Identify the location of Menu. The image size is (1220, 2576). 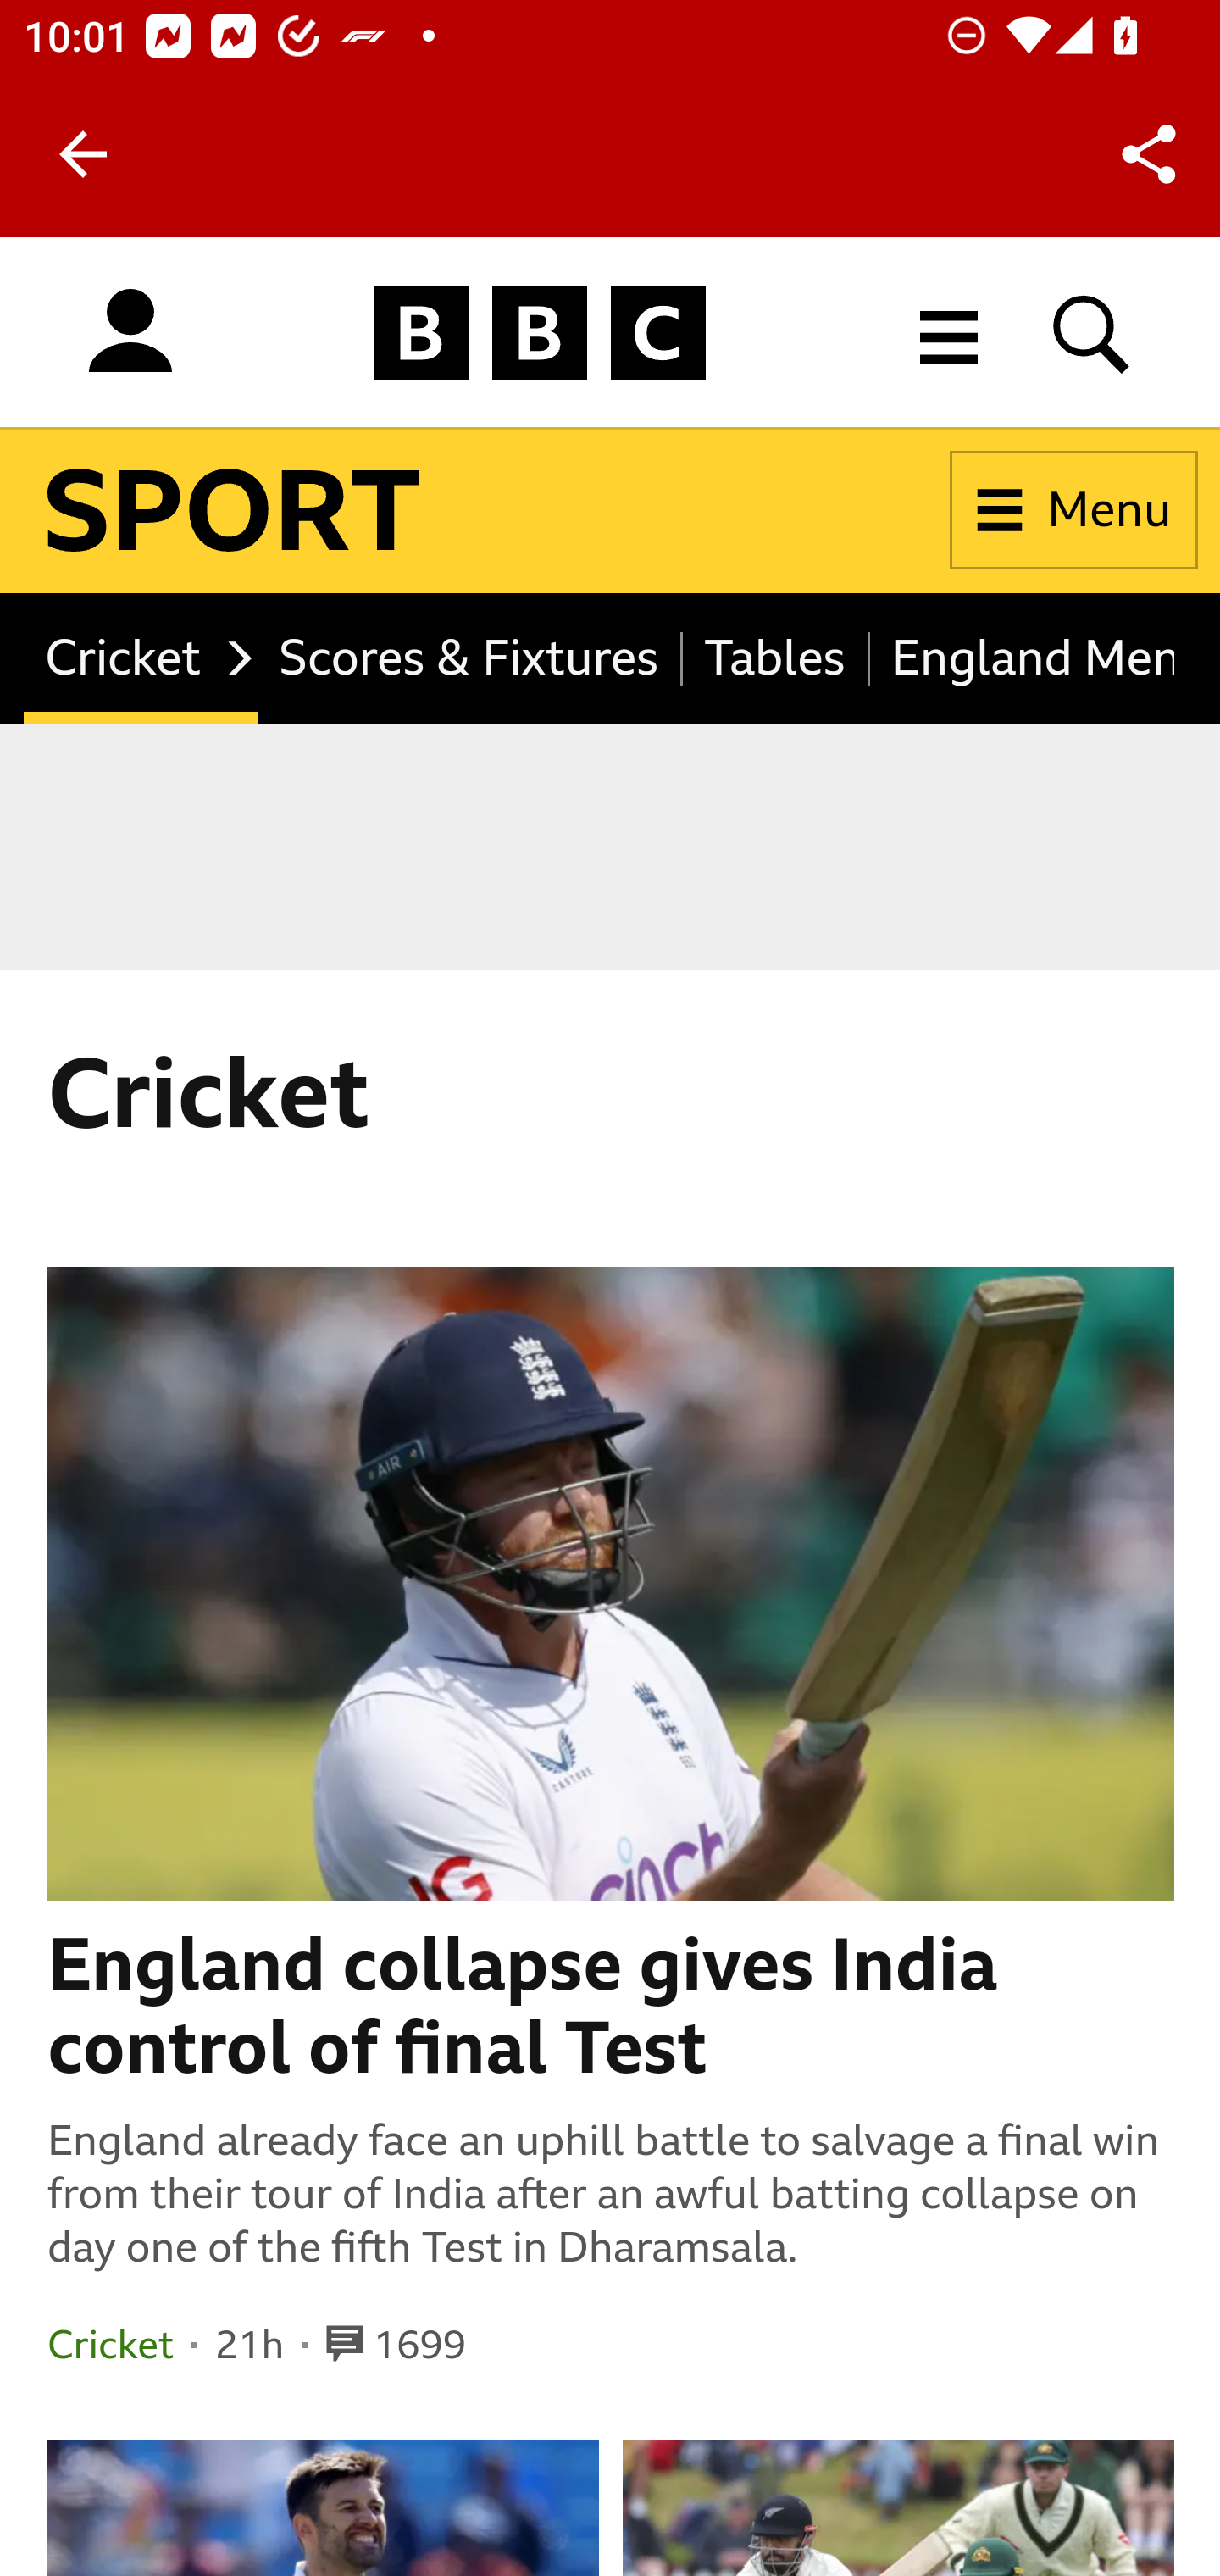
(1074, 511).